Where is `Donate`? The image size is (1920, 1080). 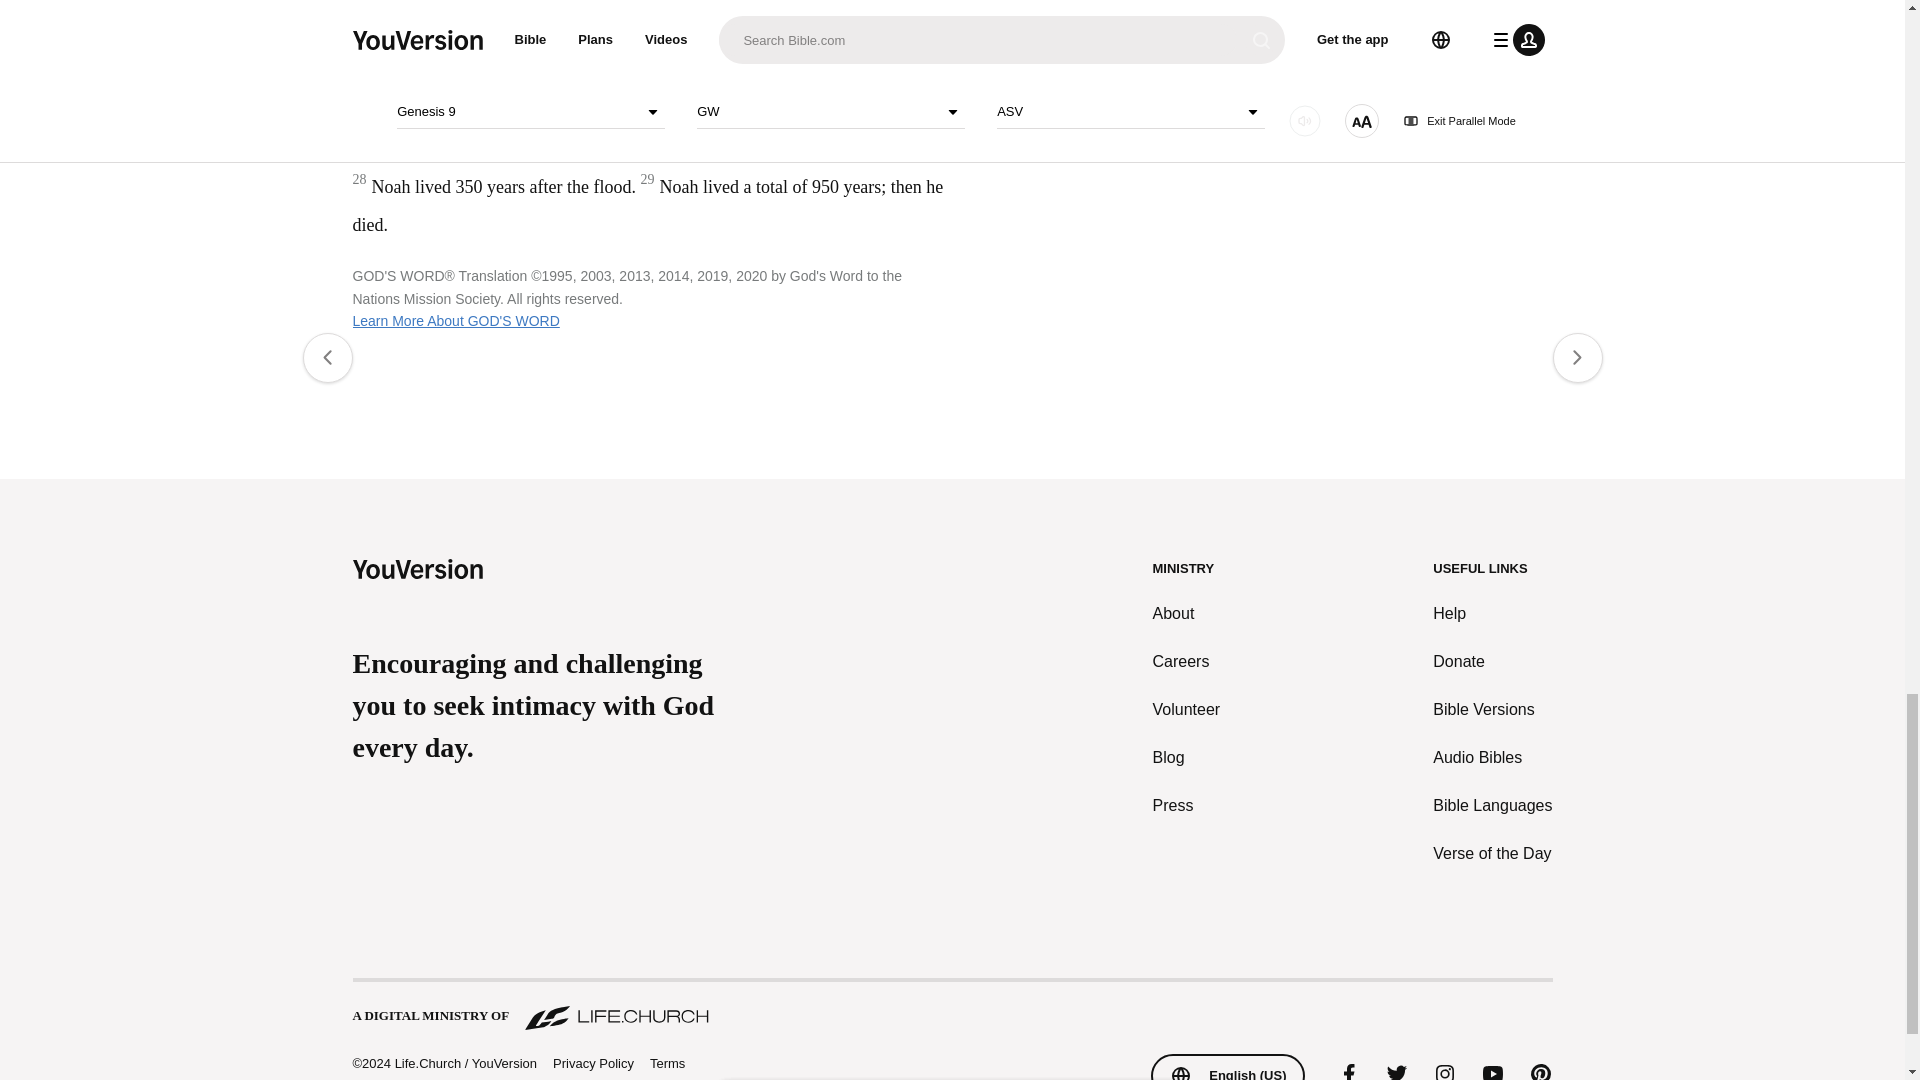
Donate is located at coordinates (1492, 662).